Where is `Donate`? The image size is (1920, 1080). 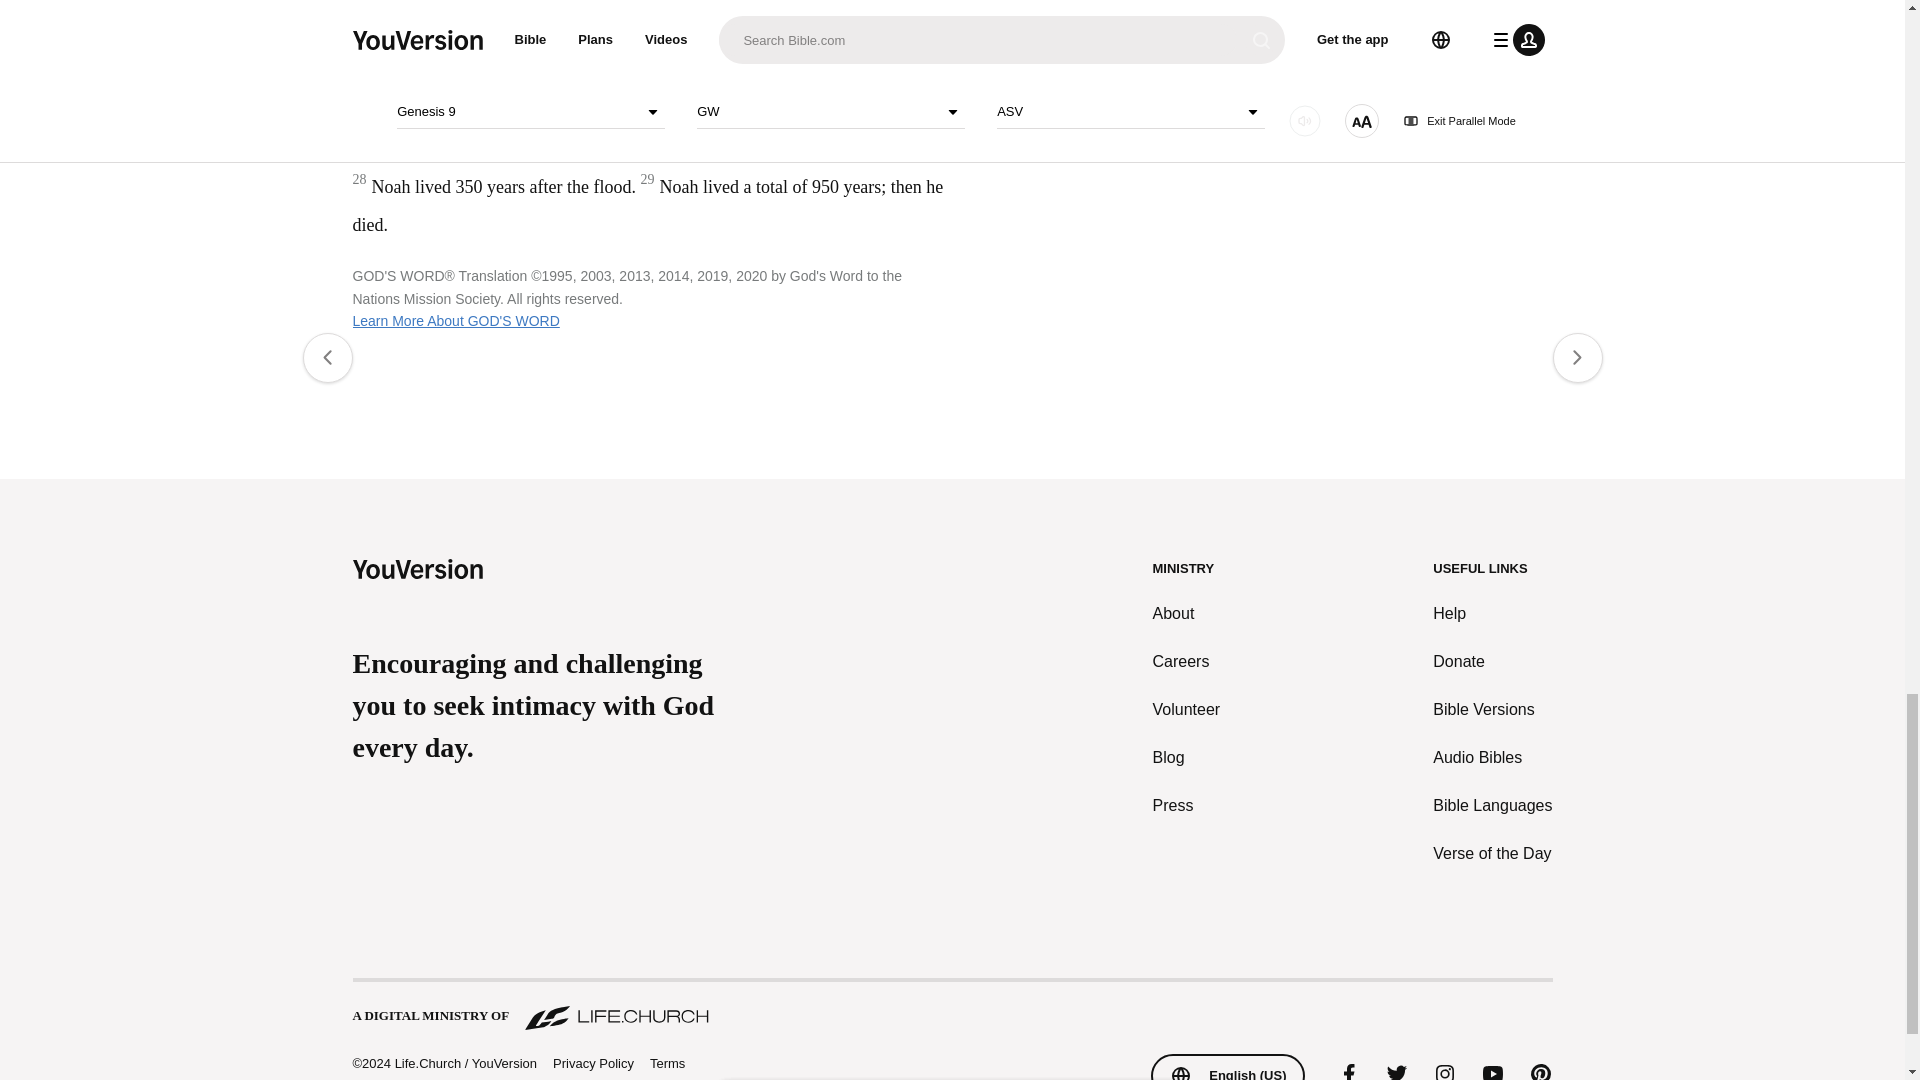
Donate is located at coordinates (1492, 662).